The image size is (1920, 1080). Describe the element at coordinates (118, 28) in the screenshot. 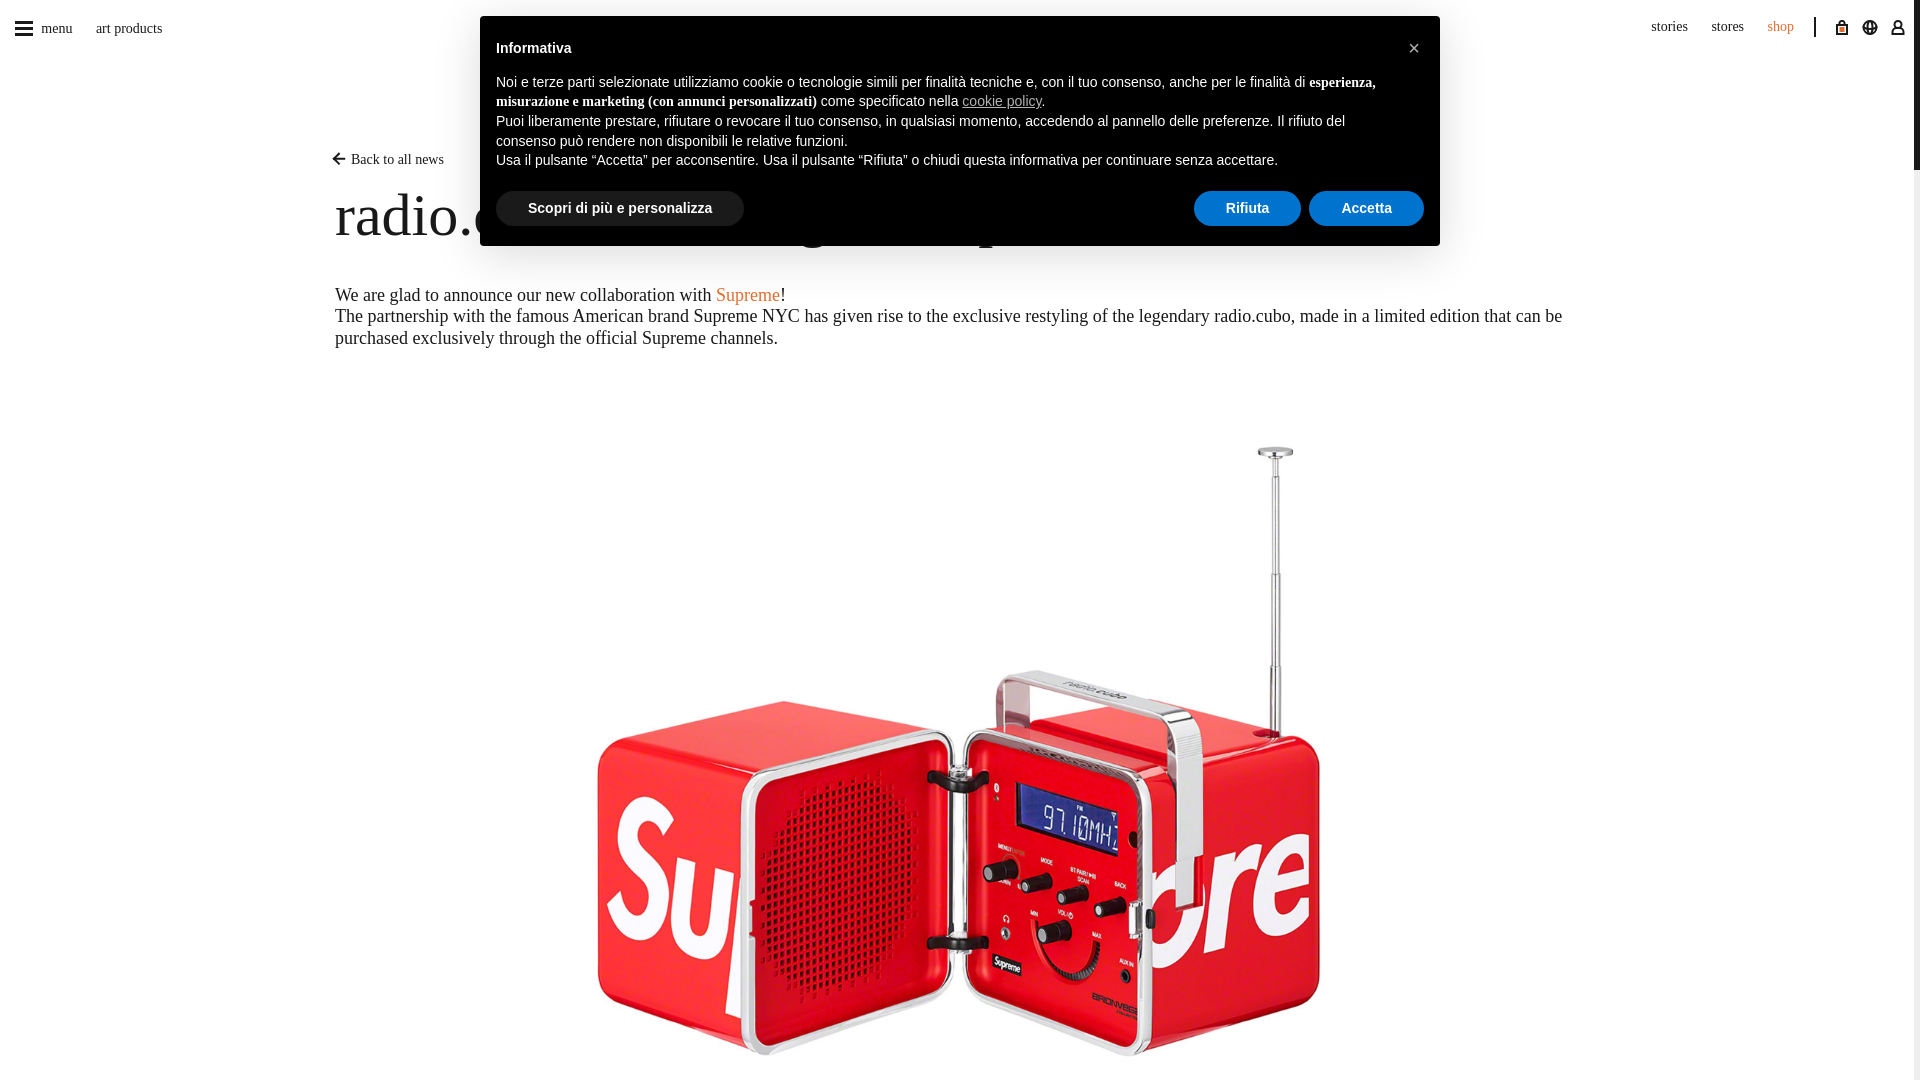

I see `art products` at that location.